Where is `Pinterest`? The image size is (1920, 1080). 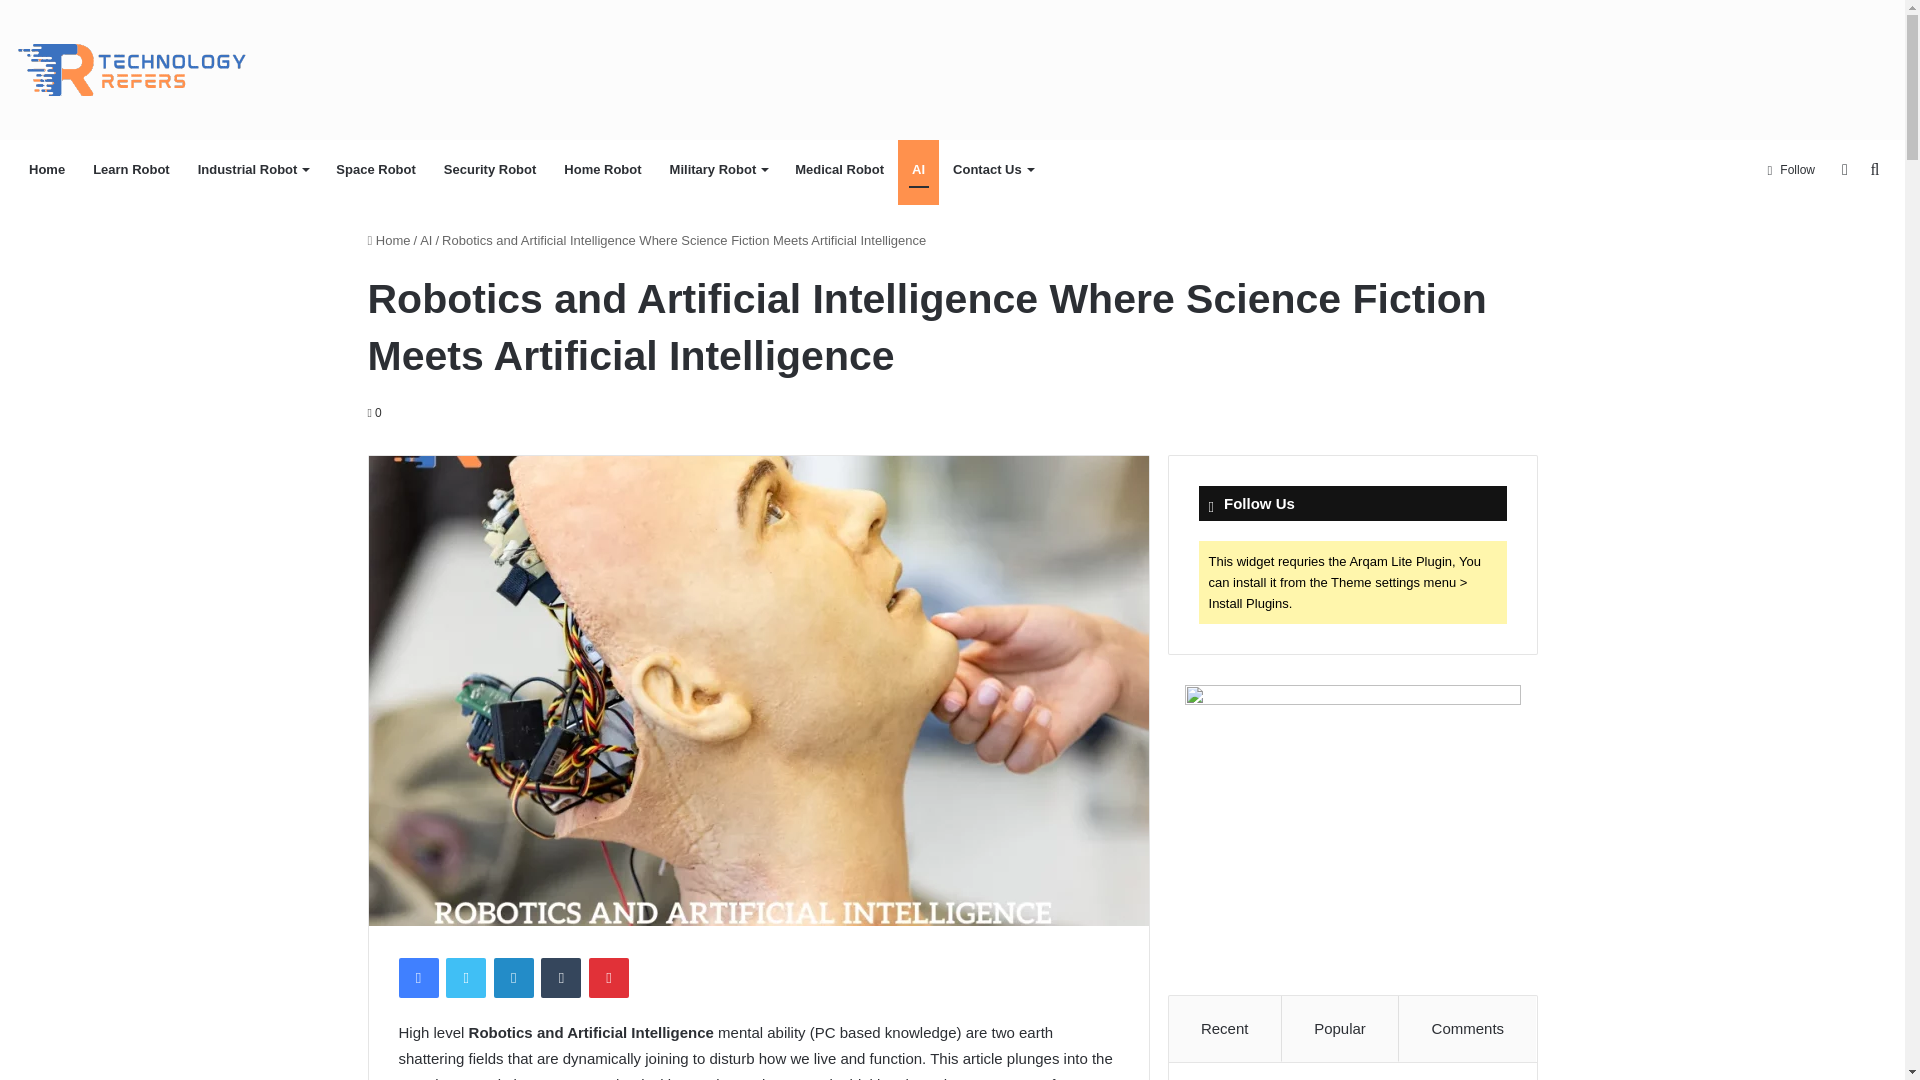
Pinterest is located at coordinates (609, 977).